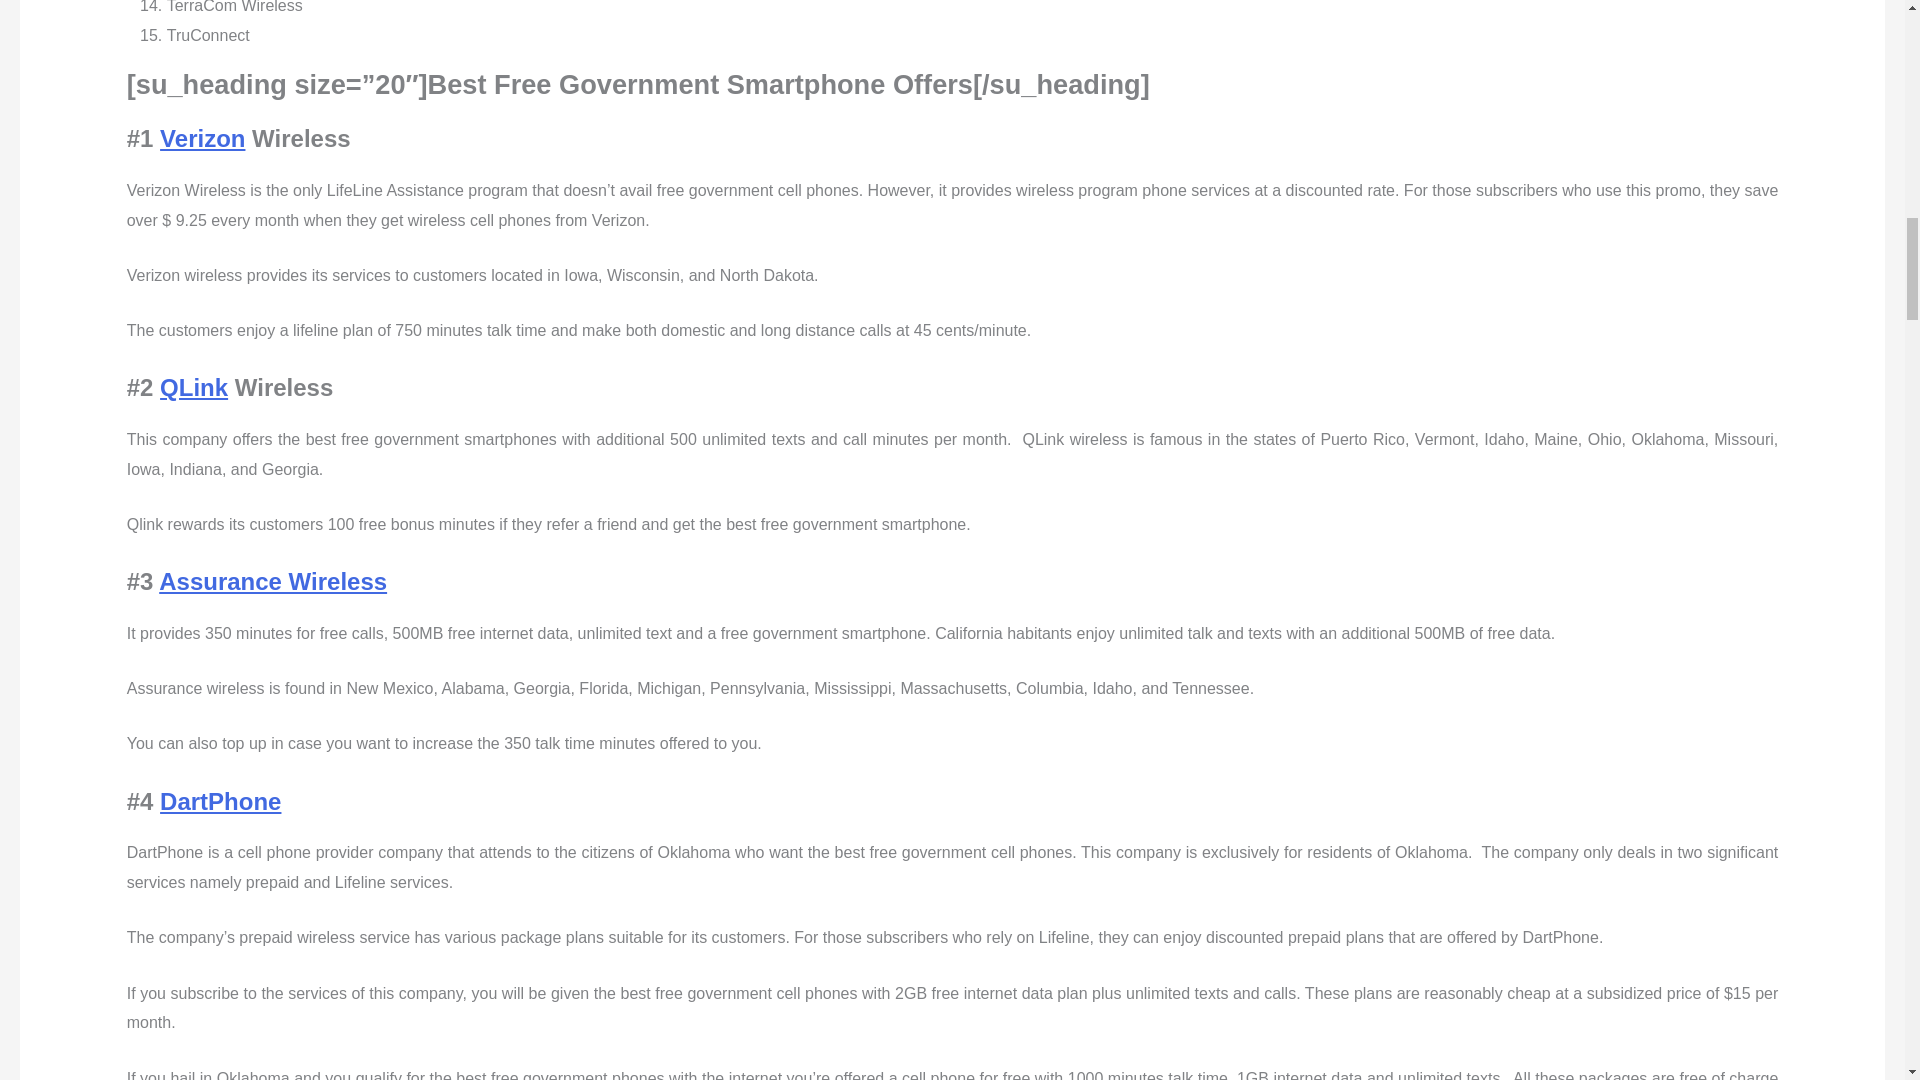  Describe the element at coordinates (273, 582) in the screenshot. I see `Assurance Wireless` at that location.